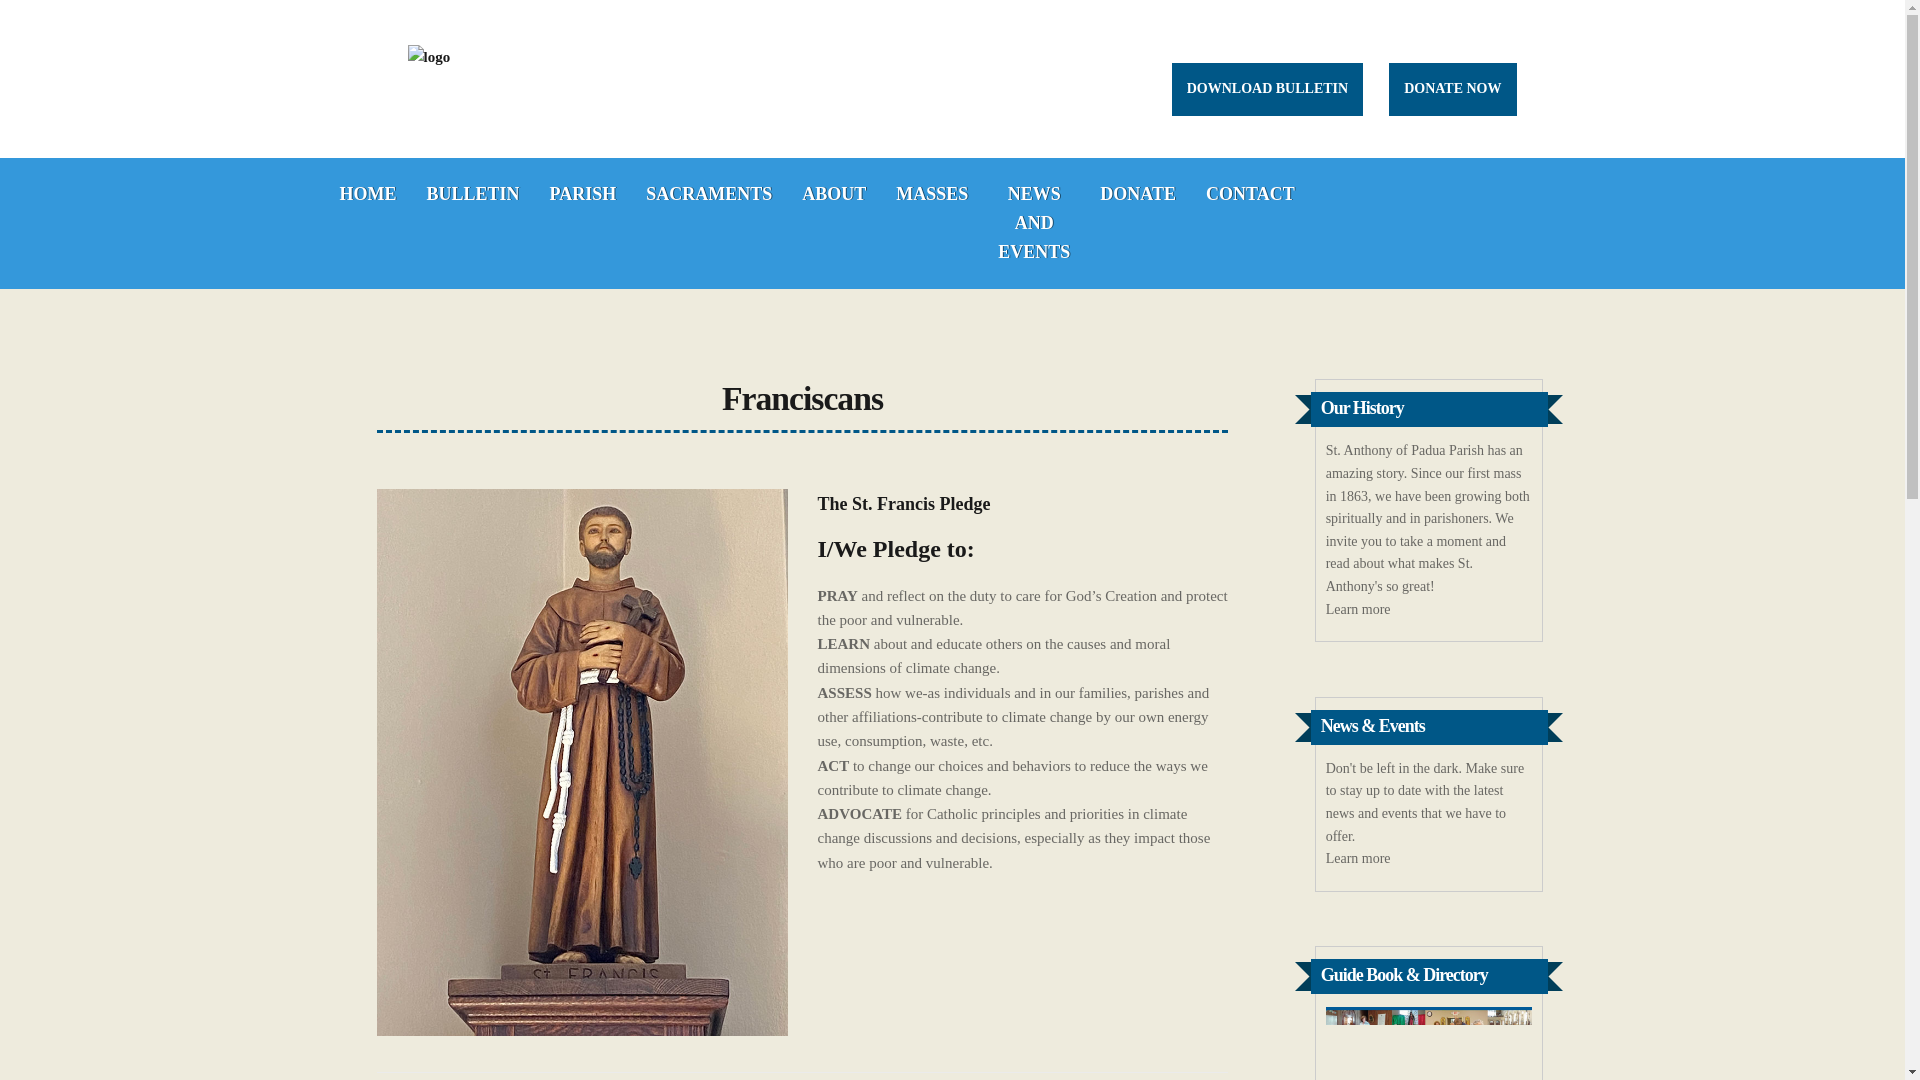 This screenshot has height=1080, width=1920. I want to click on Learn more, so click(1358, 608).